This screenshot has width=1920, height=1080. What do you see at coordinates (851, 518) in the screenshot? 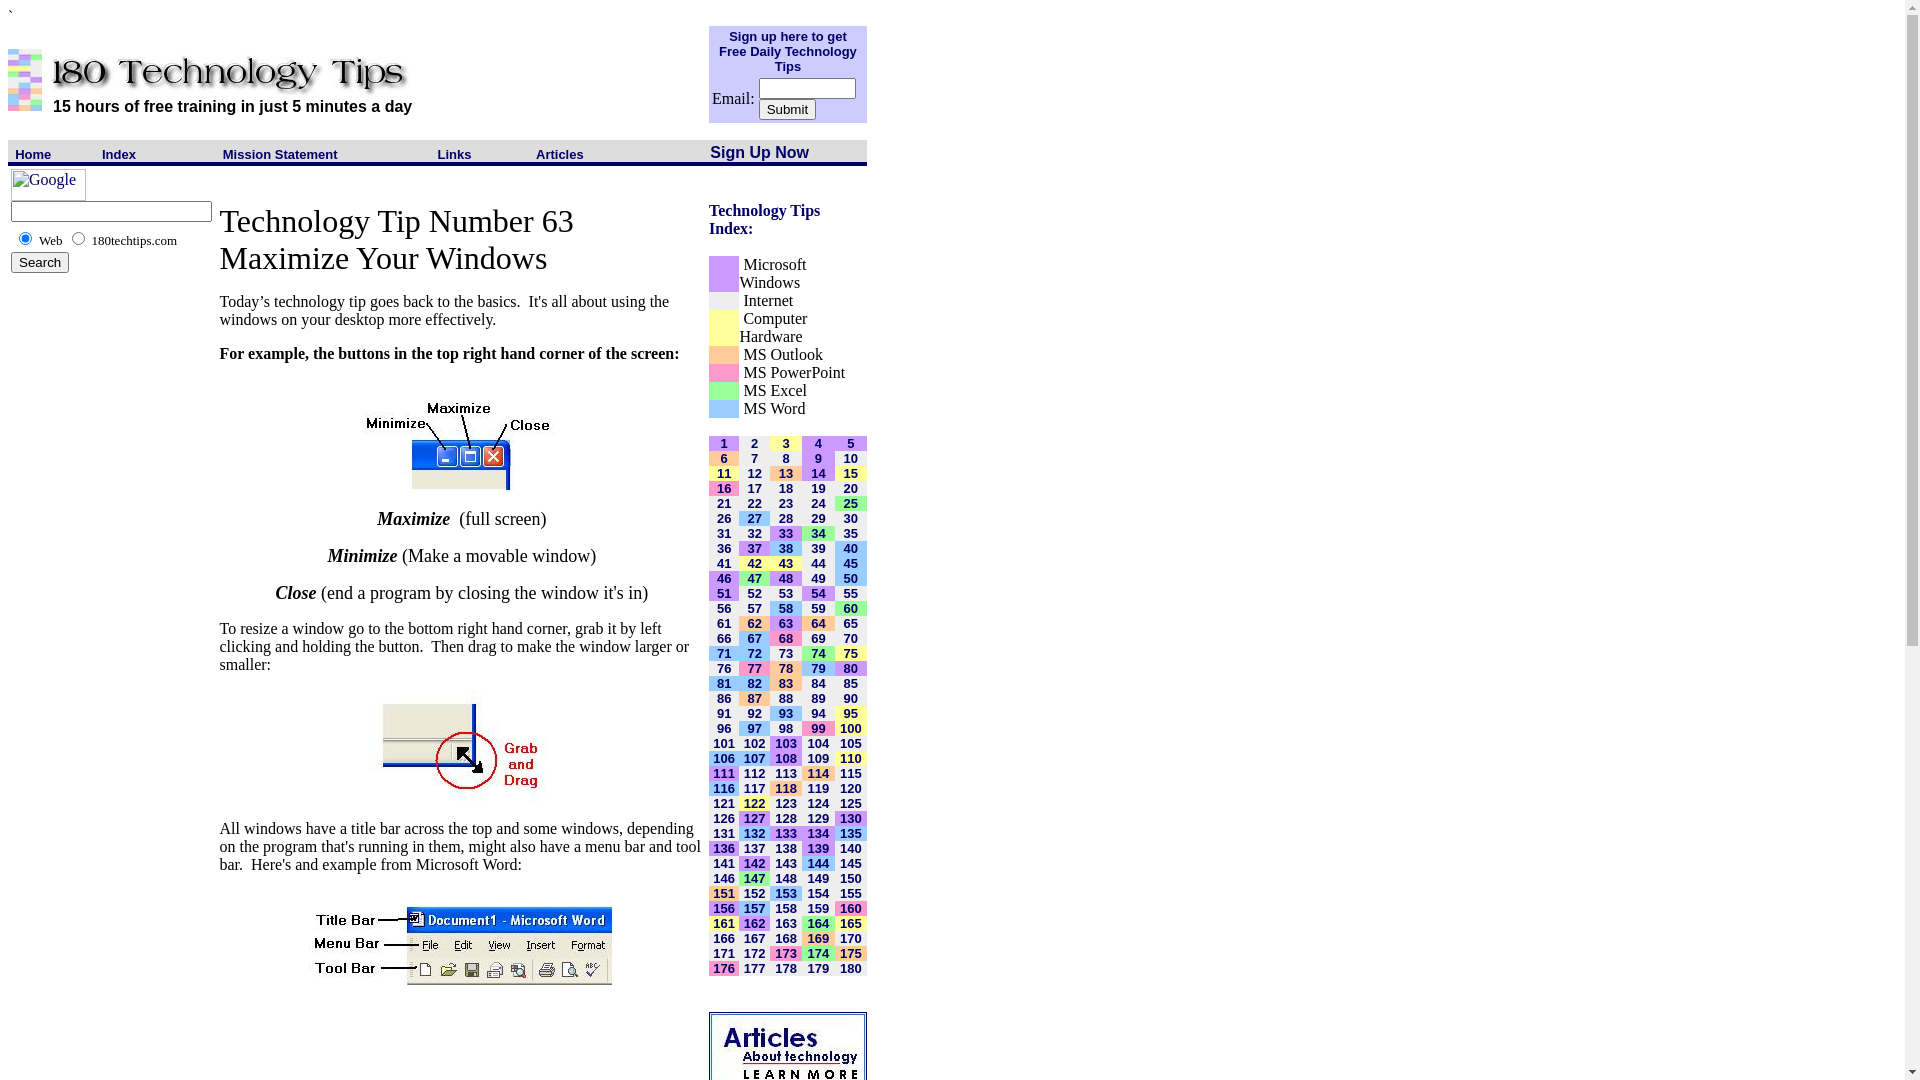
I see `30` at bounding box center [851, 518].